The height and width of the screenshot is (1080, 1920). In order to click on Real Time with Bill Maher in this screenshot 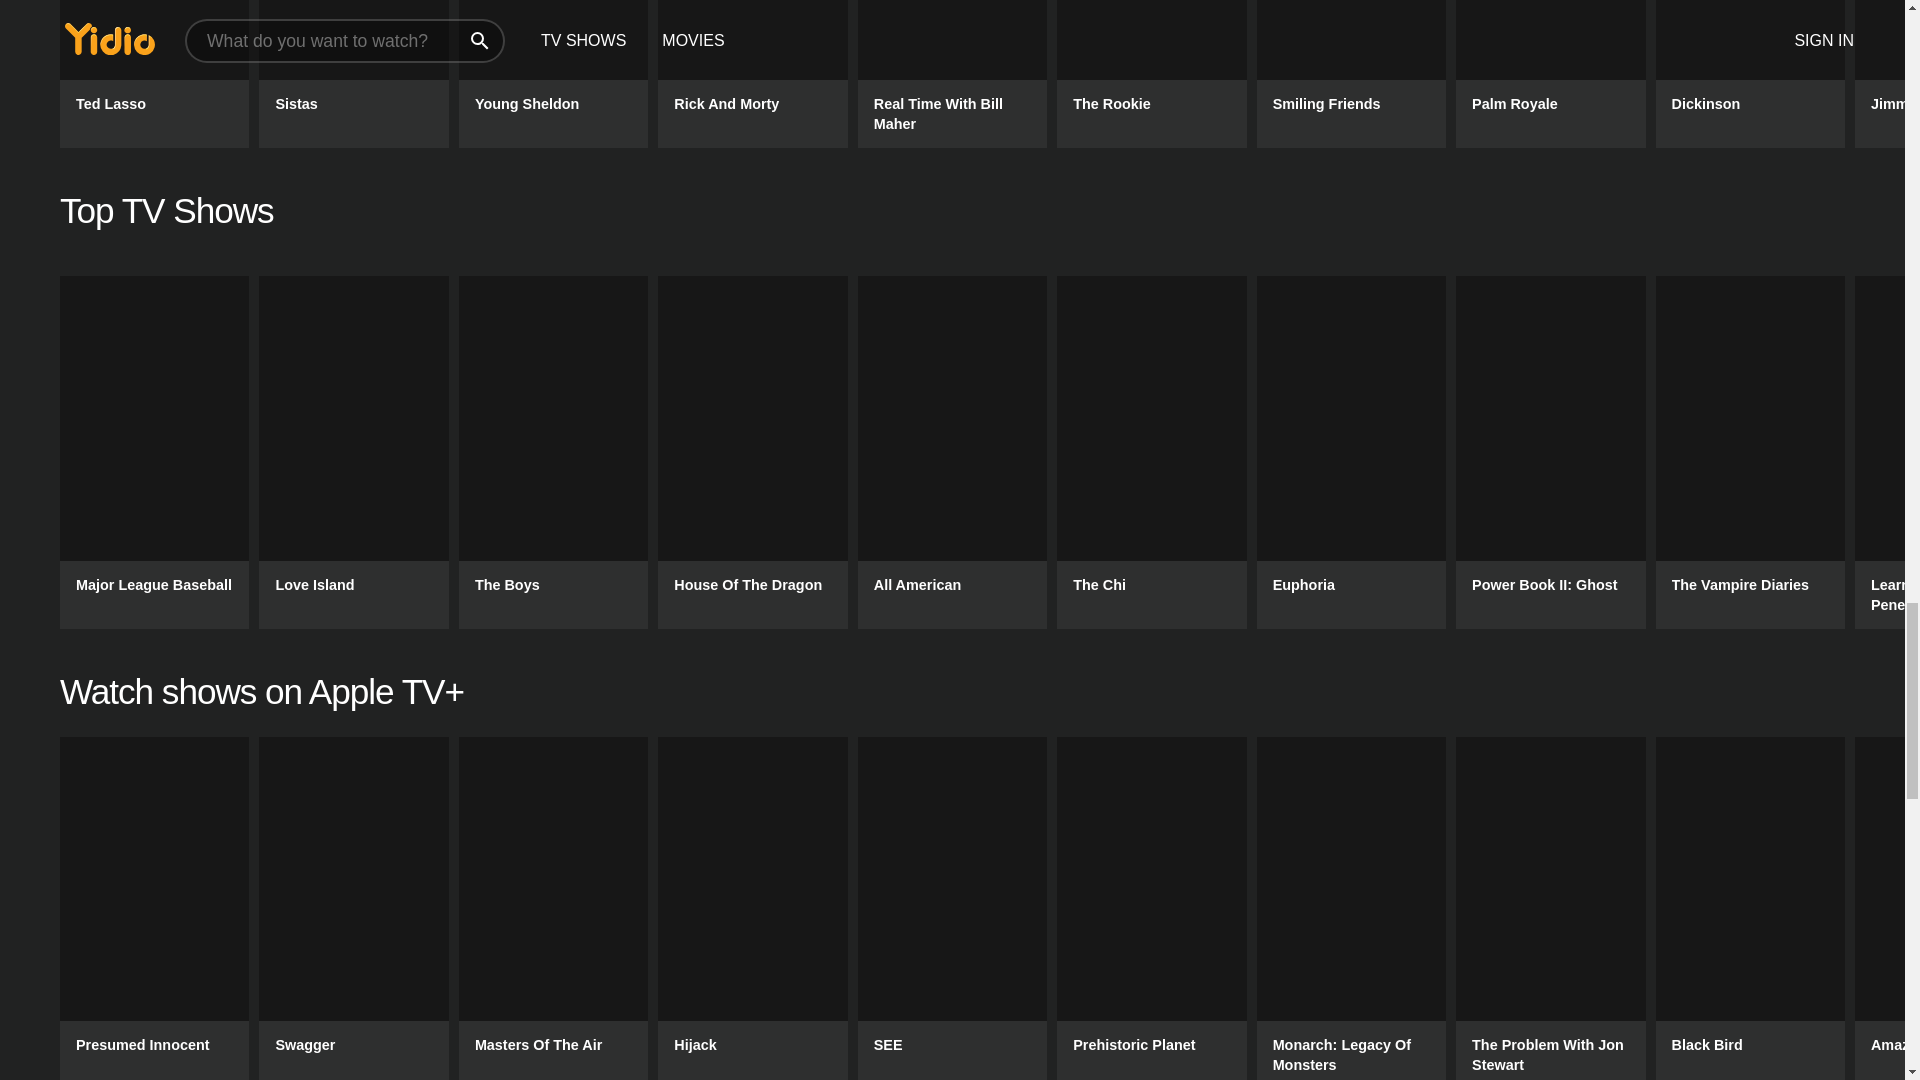, I will do `click(952, 74)`.